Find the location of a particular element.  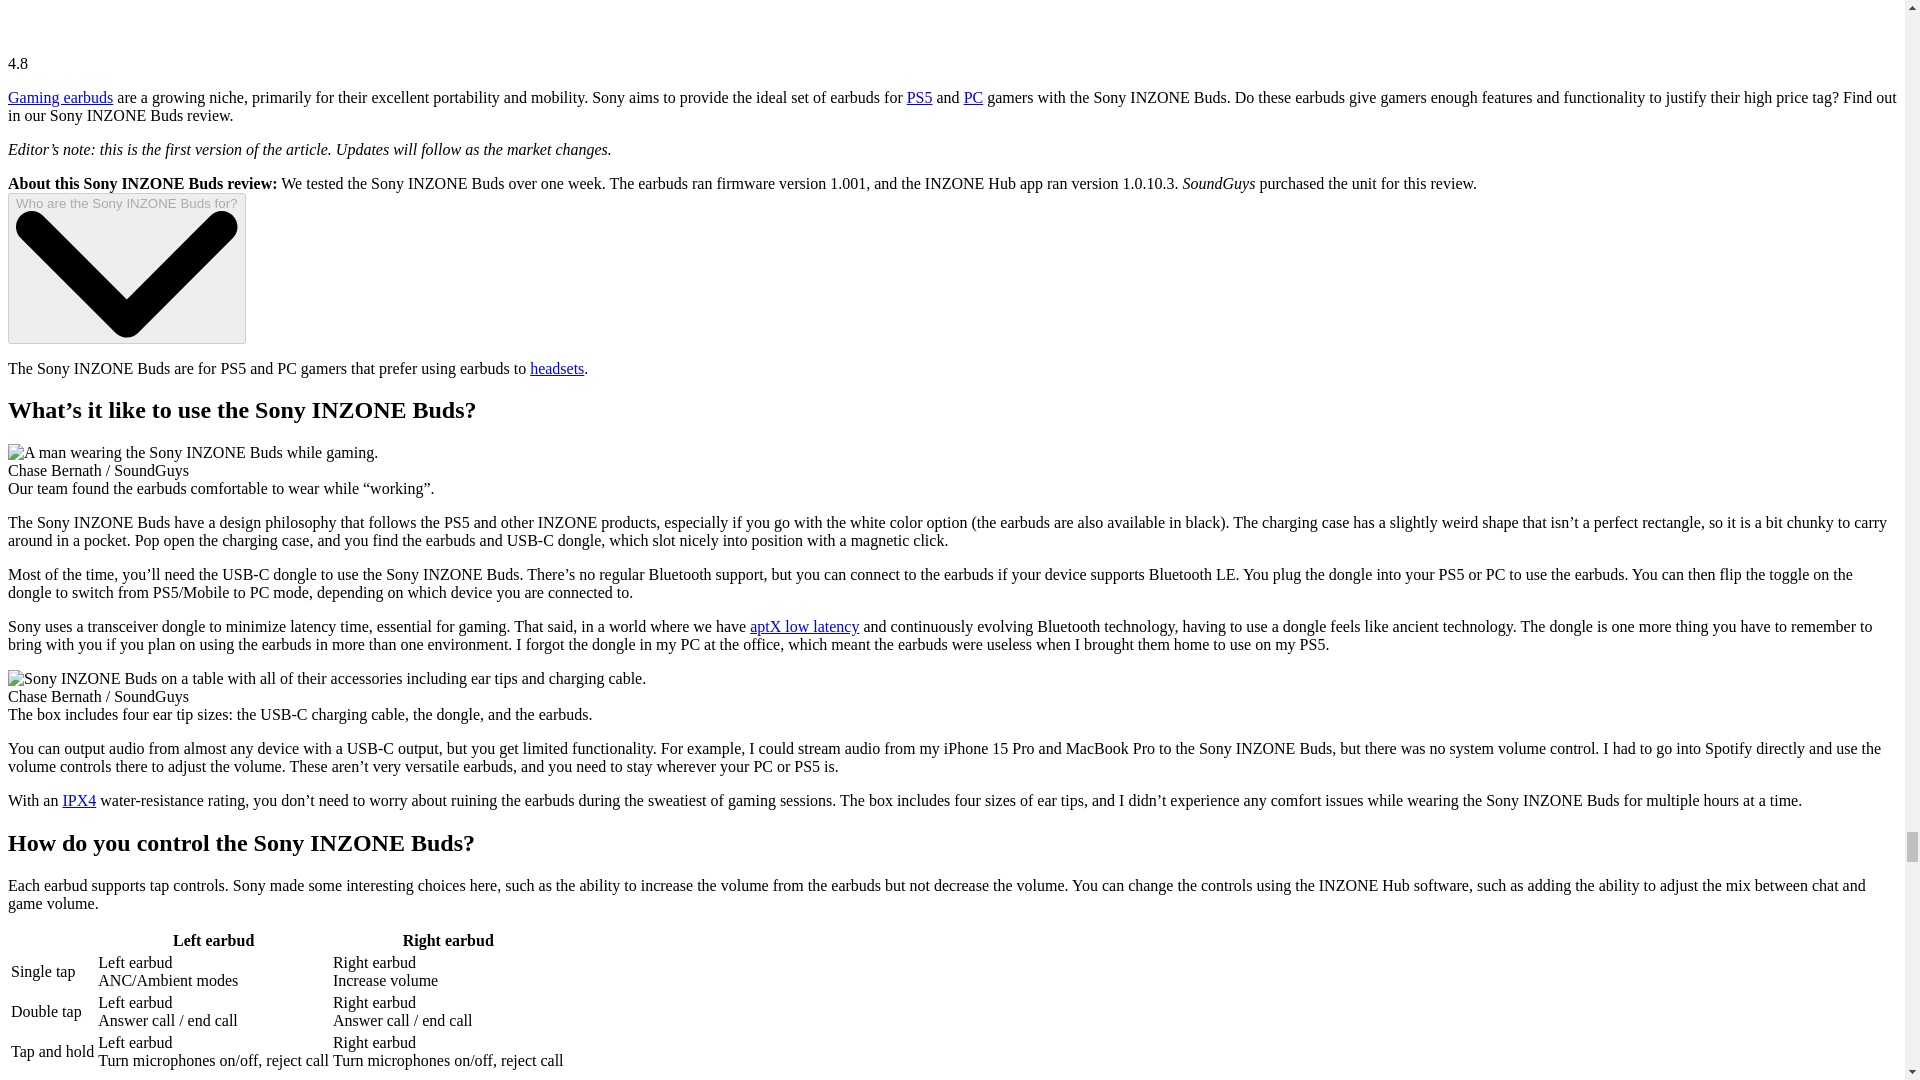

Who are the Sony INZONE Buds for? is located at coordinates (126, 268).